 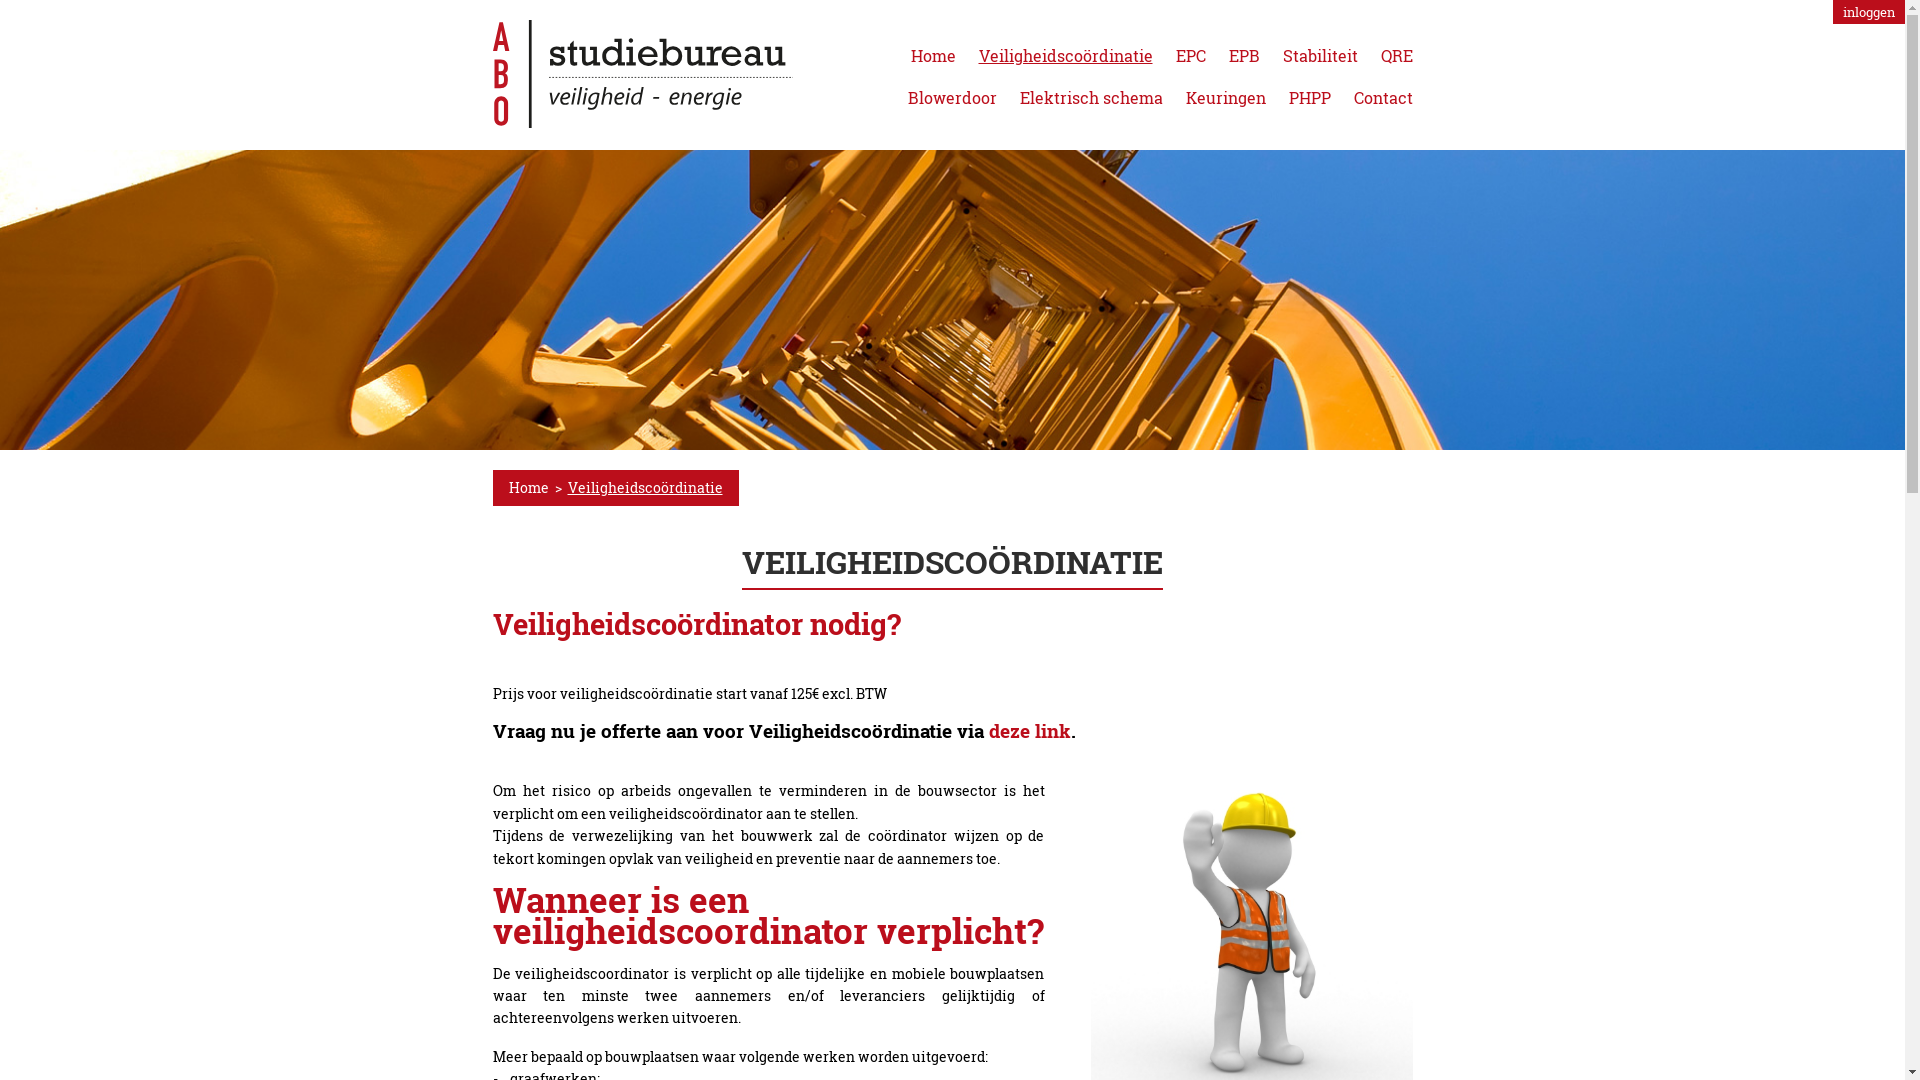 What do you see at coordinates (114, 0) in the screenshot?
I see `Overslaan en naar de inhoud gaan` at bounding box center [114, 0].